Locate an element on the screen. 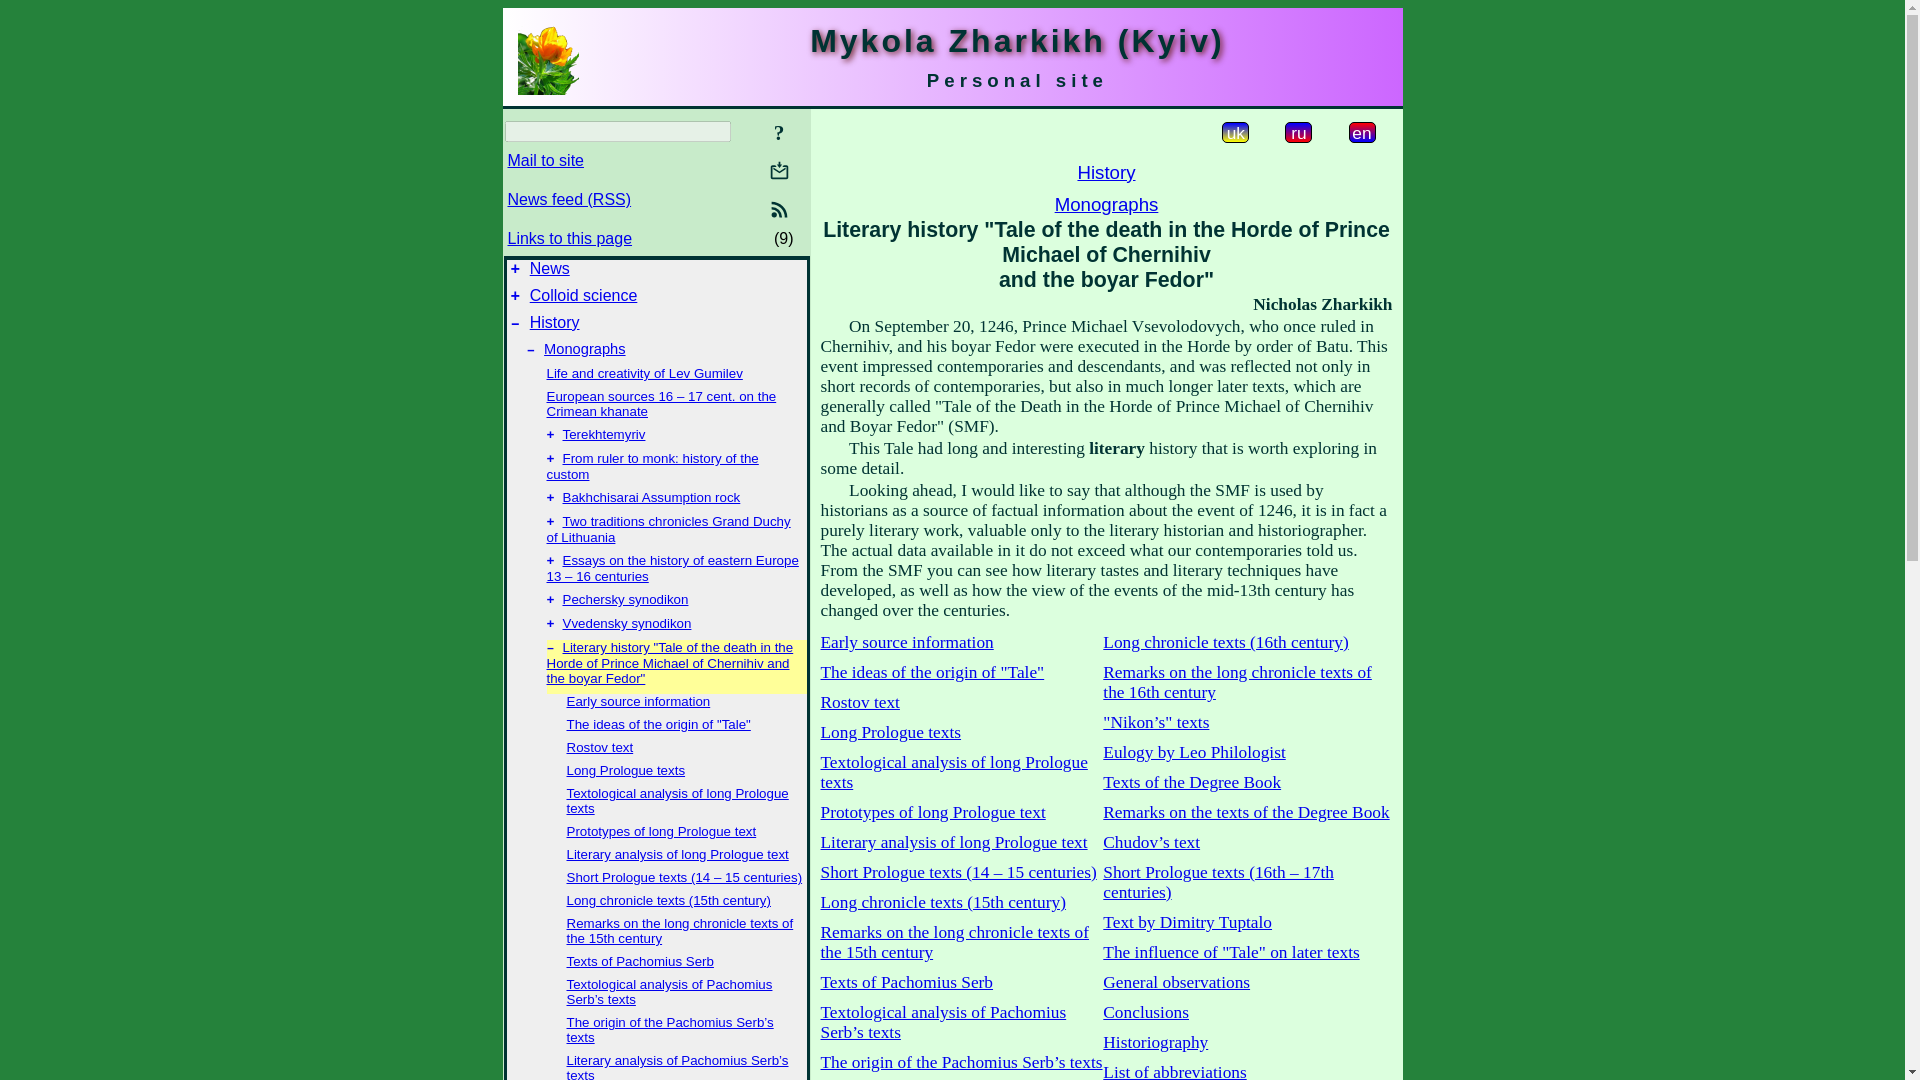 The width and height of the screenshot is (1920, 1080). ukr is located at coordinates (1235, 132).